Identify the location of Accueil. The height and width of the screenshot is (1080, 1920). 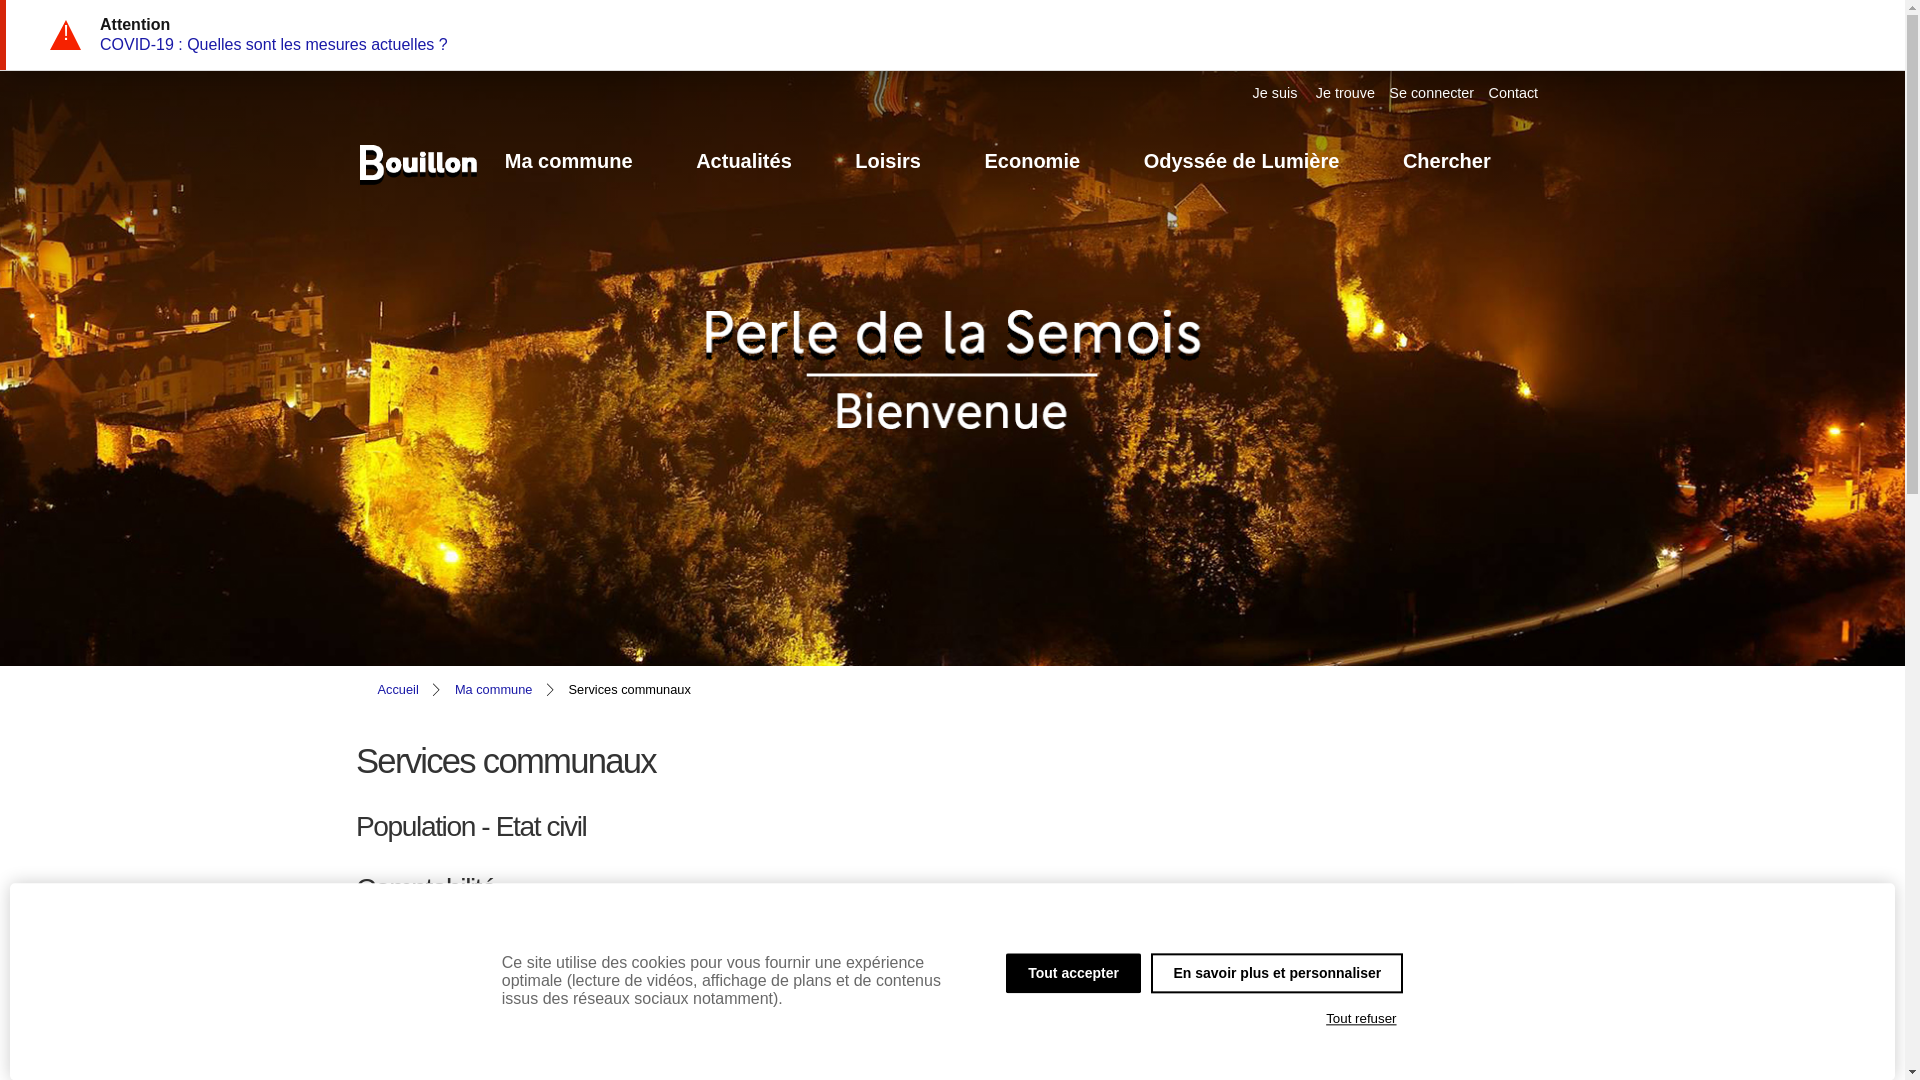
(398, 690).